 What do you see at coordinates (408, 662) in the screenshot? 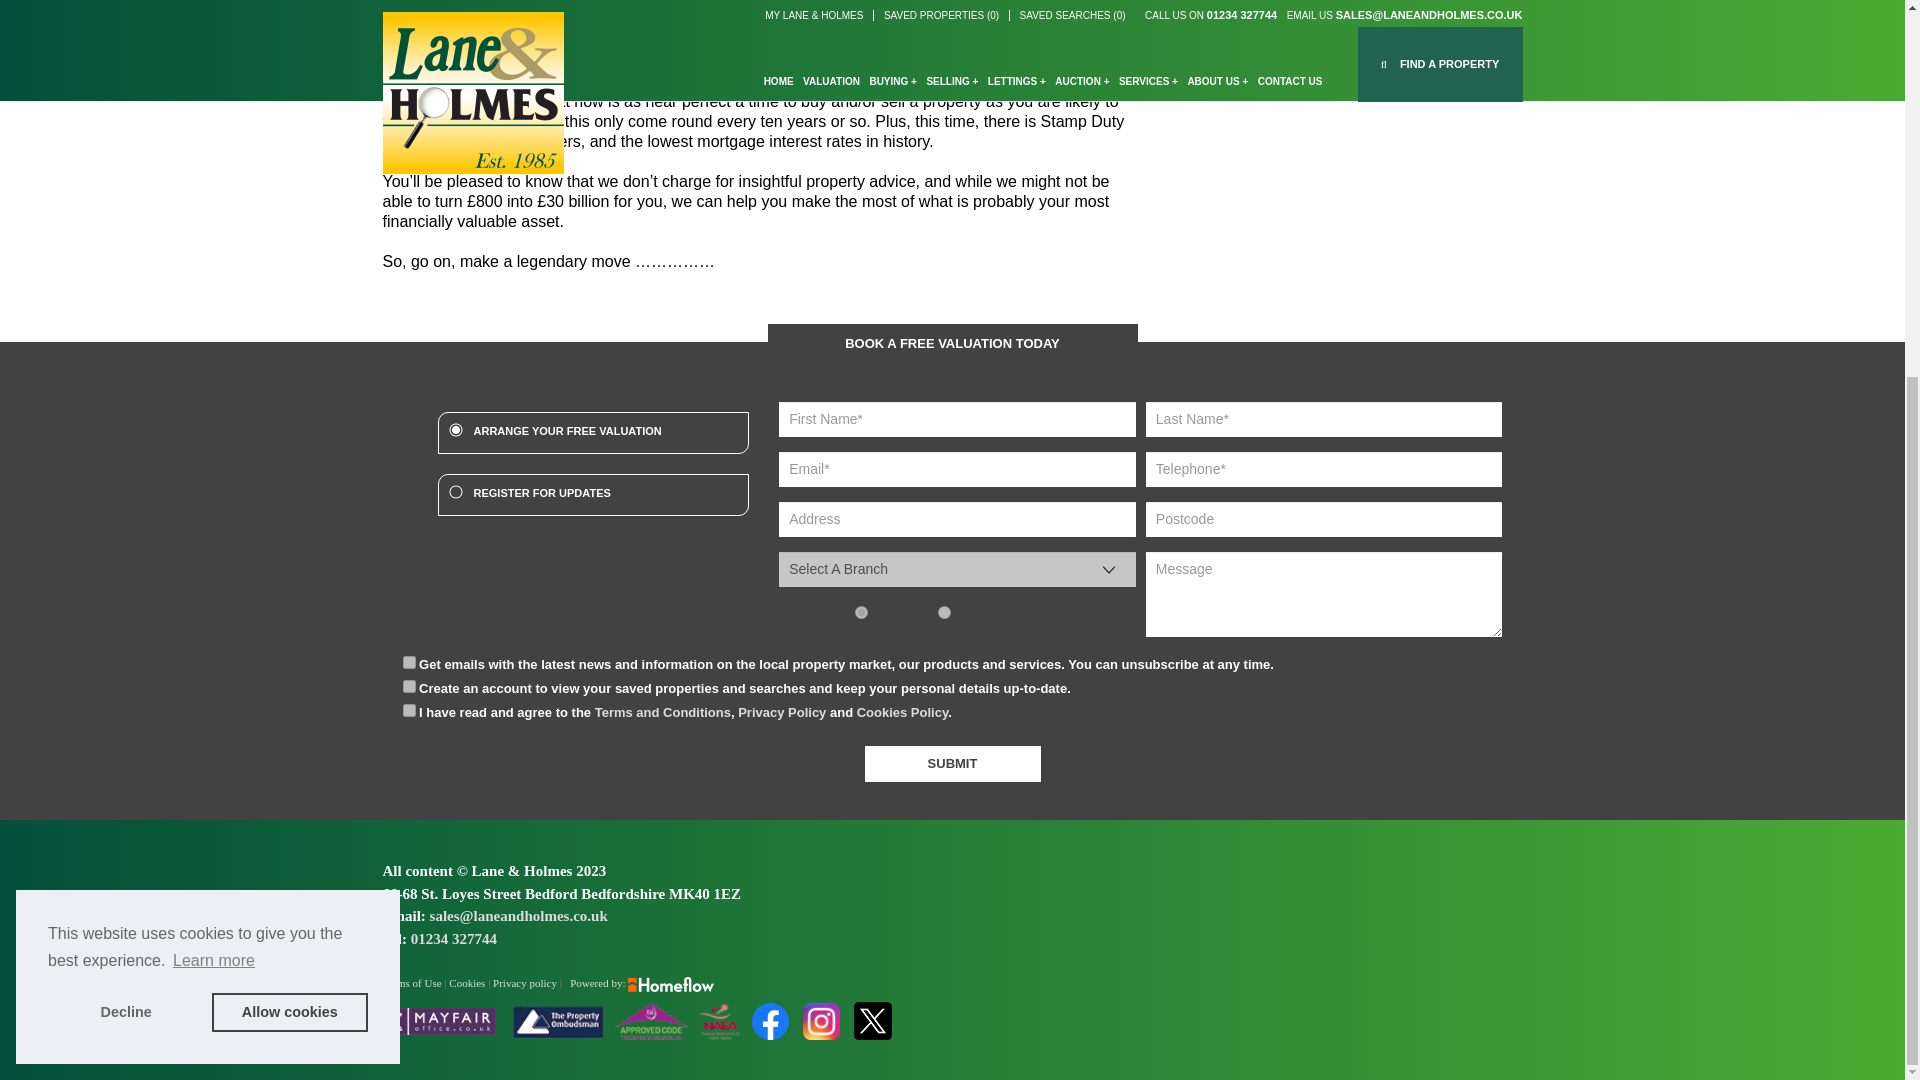
I see `on` at bounding box center [408, 662].